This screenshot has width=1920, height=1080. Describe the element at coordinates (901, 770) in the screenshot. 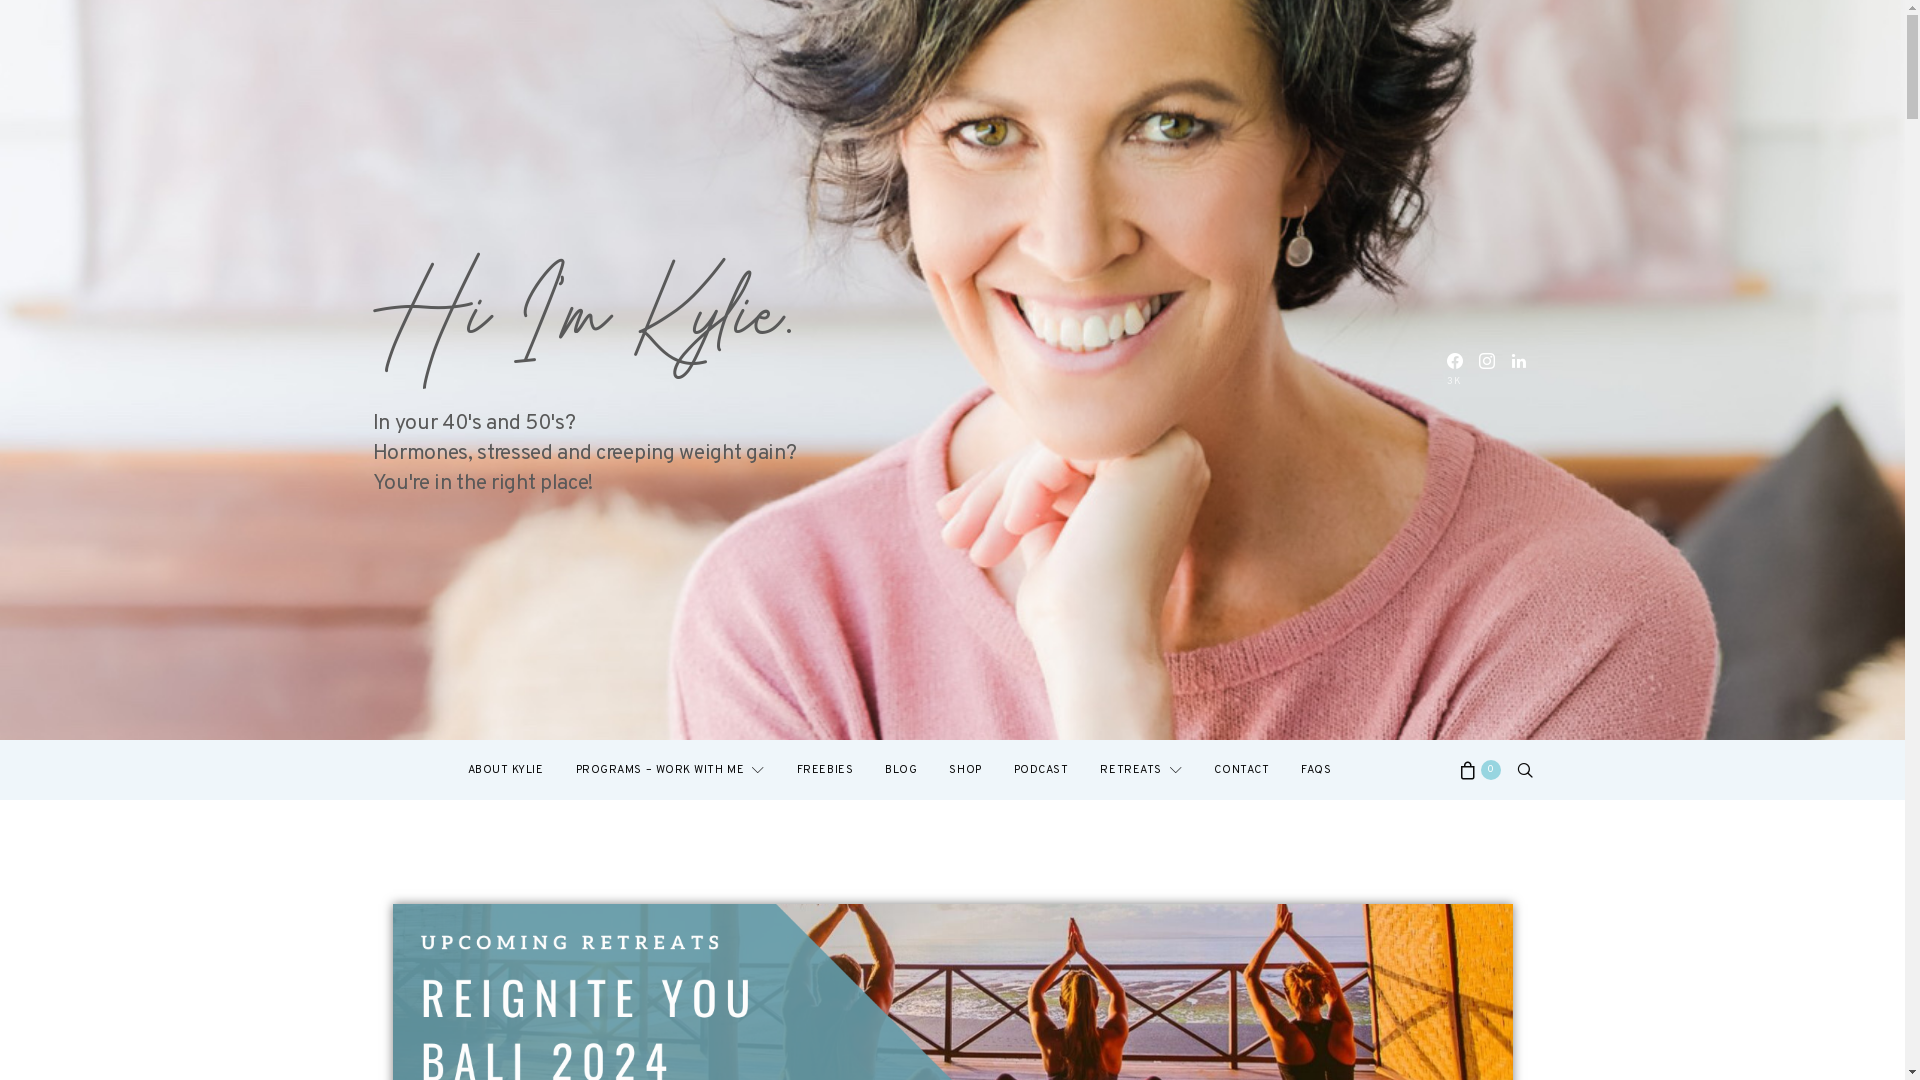

I see `BLOG` at that location.